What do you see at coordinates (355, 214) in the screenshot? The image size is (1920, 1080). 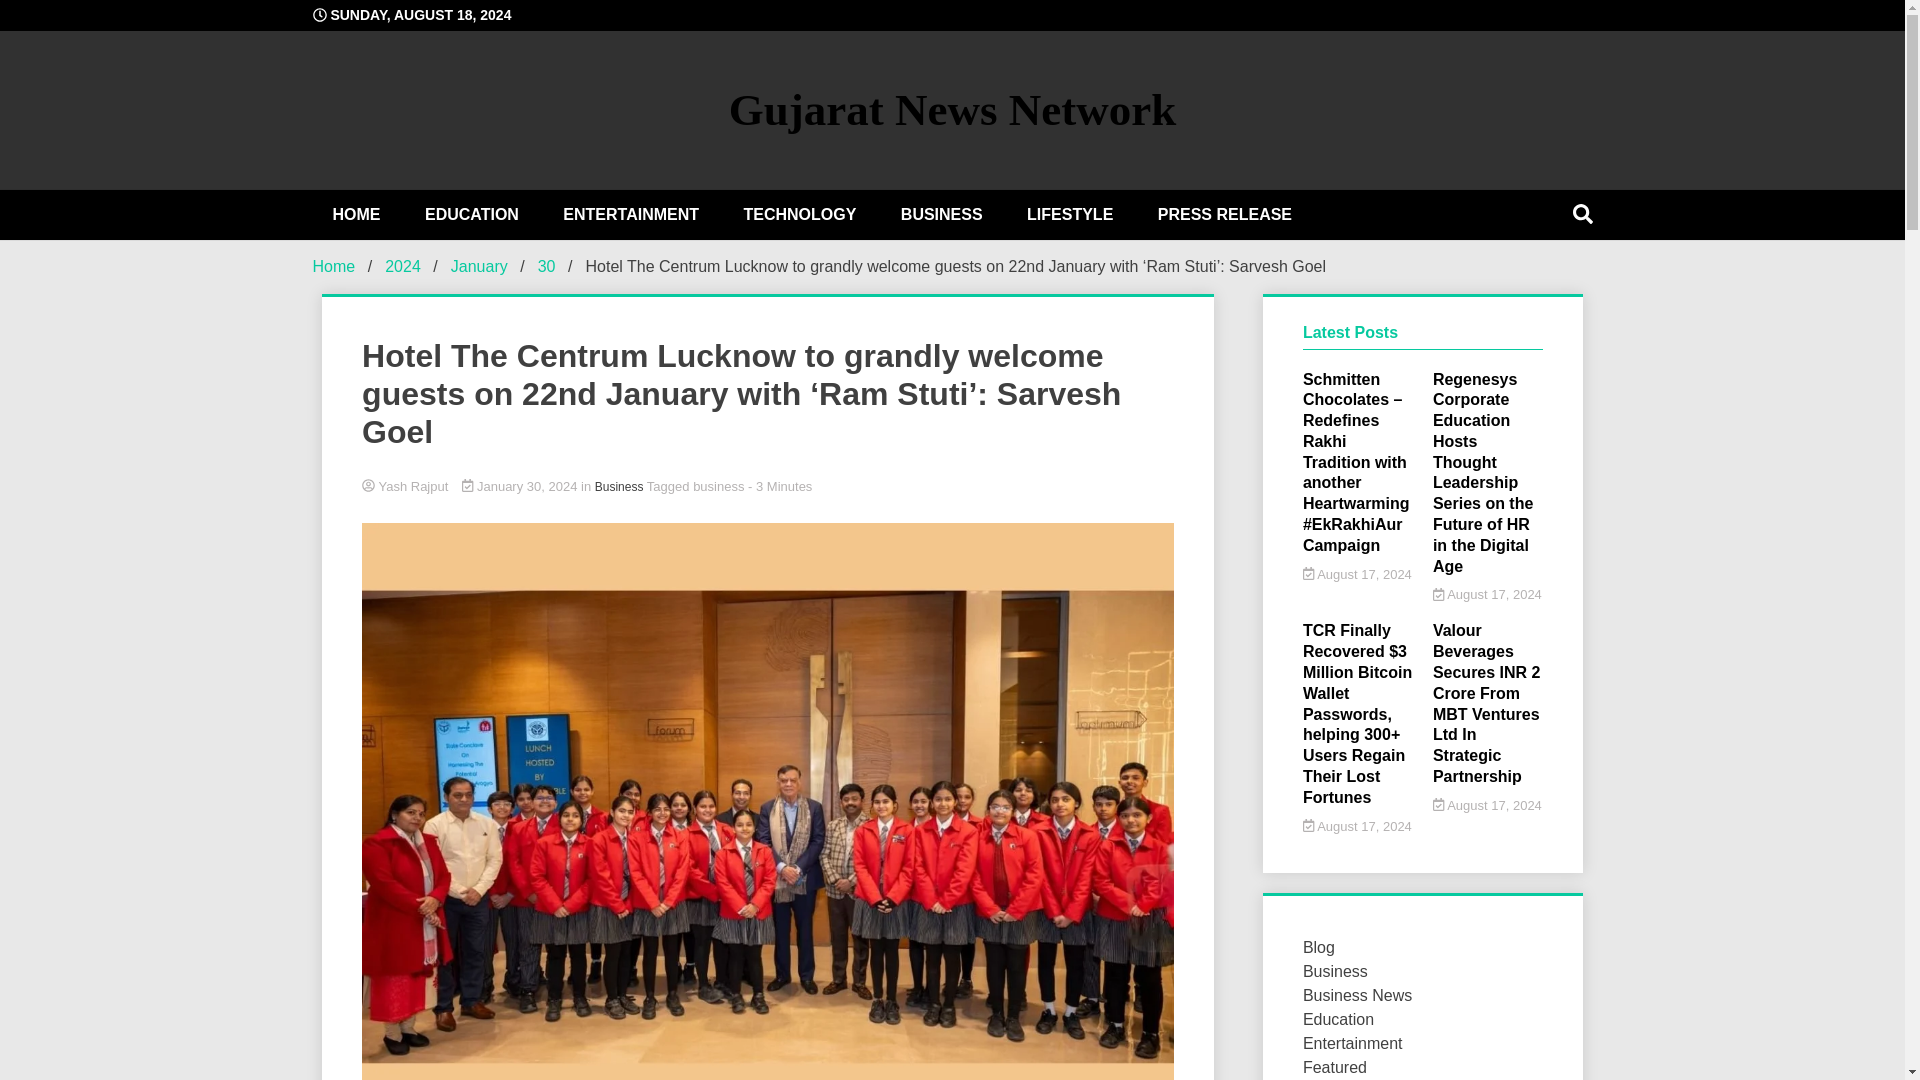 I see `HOME` at bounding box center [355, 214].